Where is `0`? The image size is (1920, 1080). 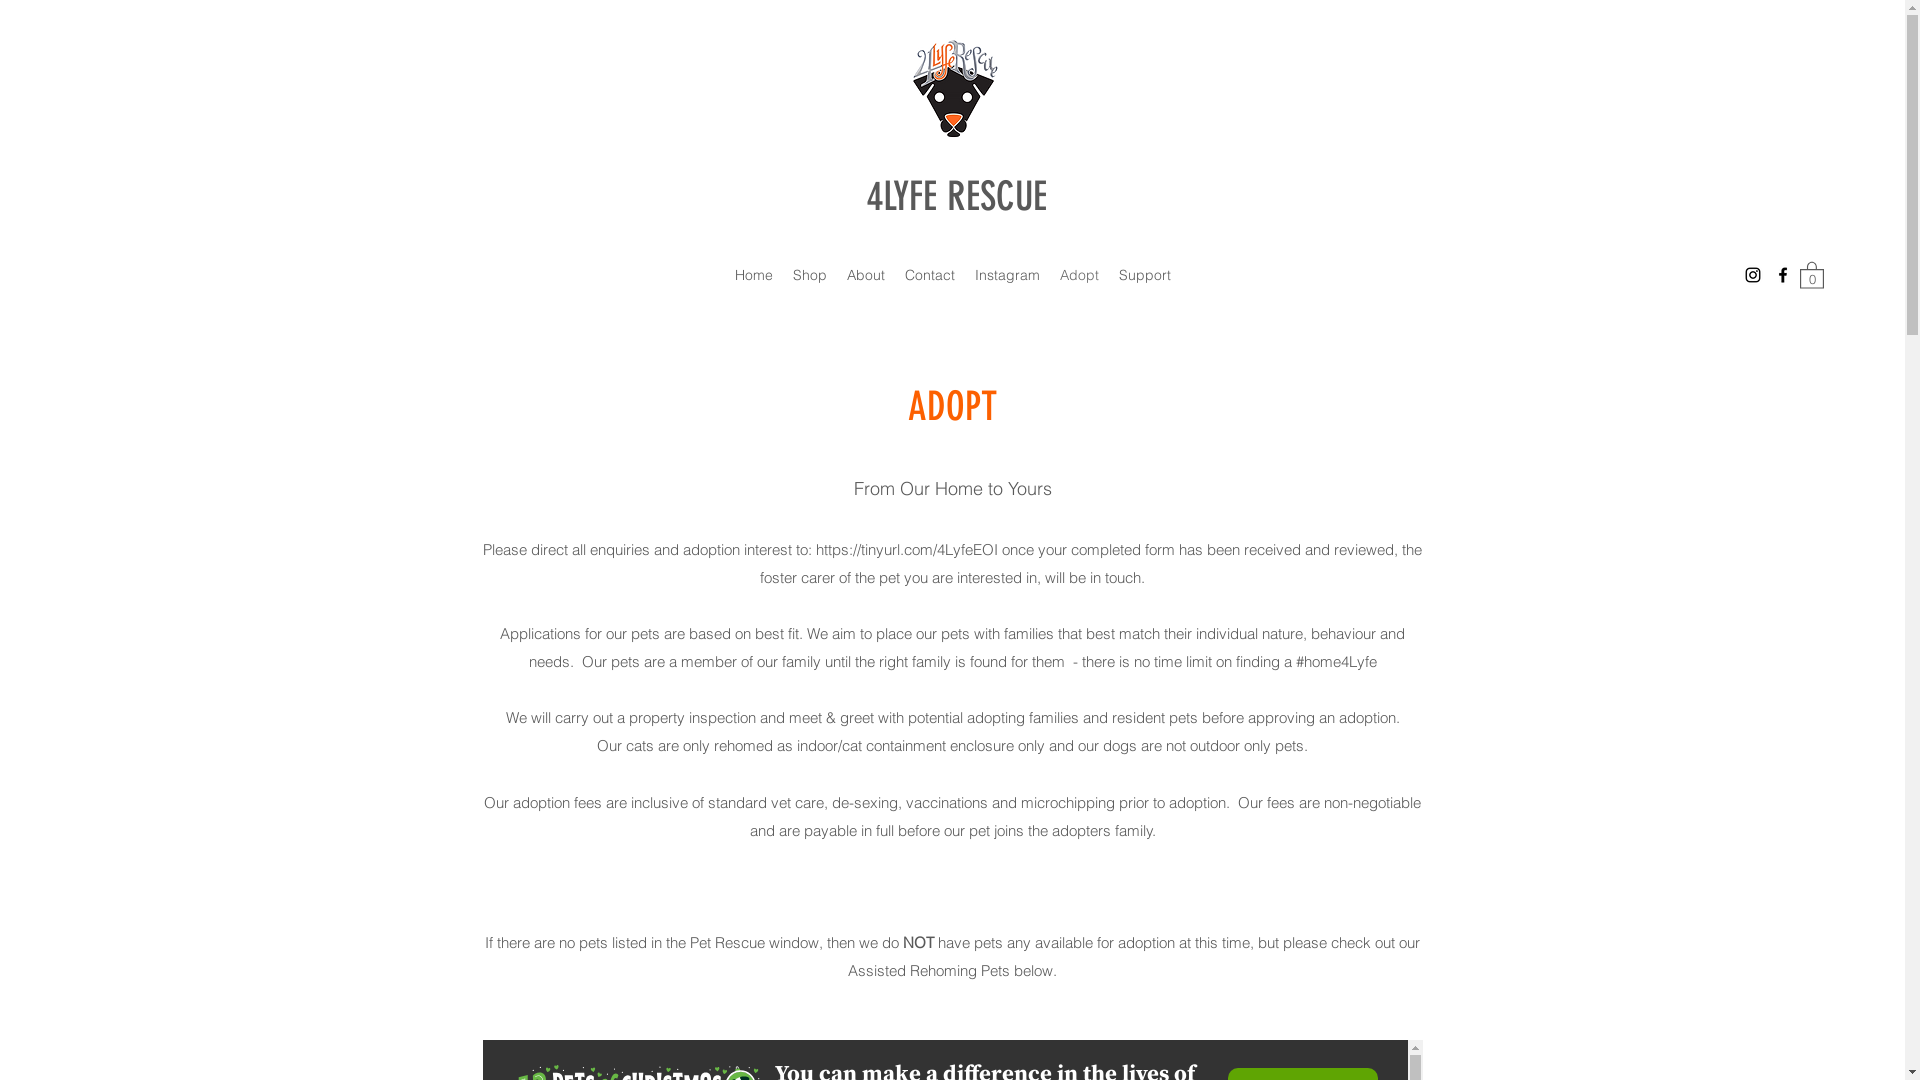
0 is located at coordinates (1812, 274).